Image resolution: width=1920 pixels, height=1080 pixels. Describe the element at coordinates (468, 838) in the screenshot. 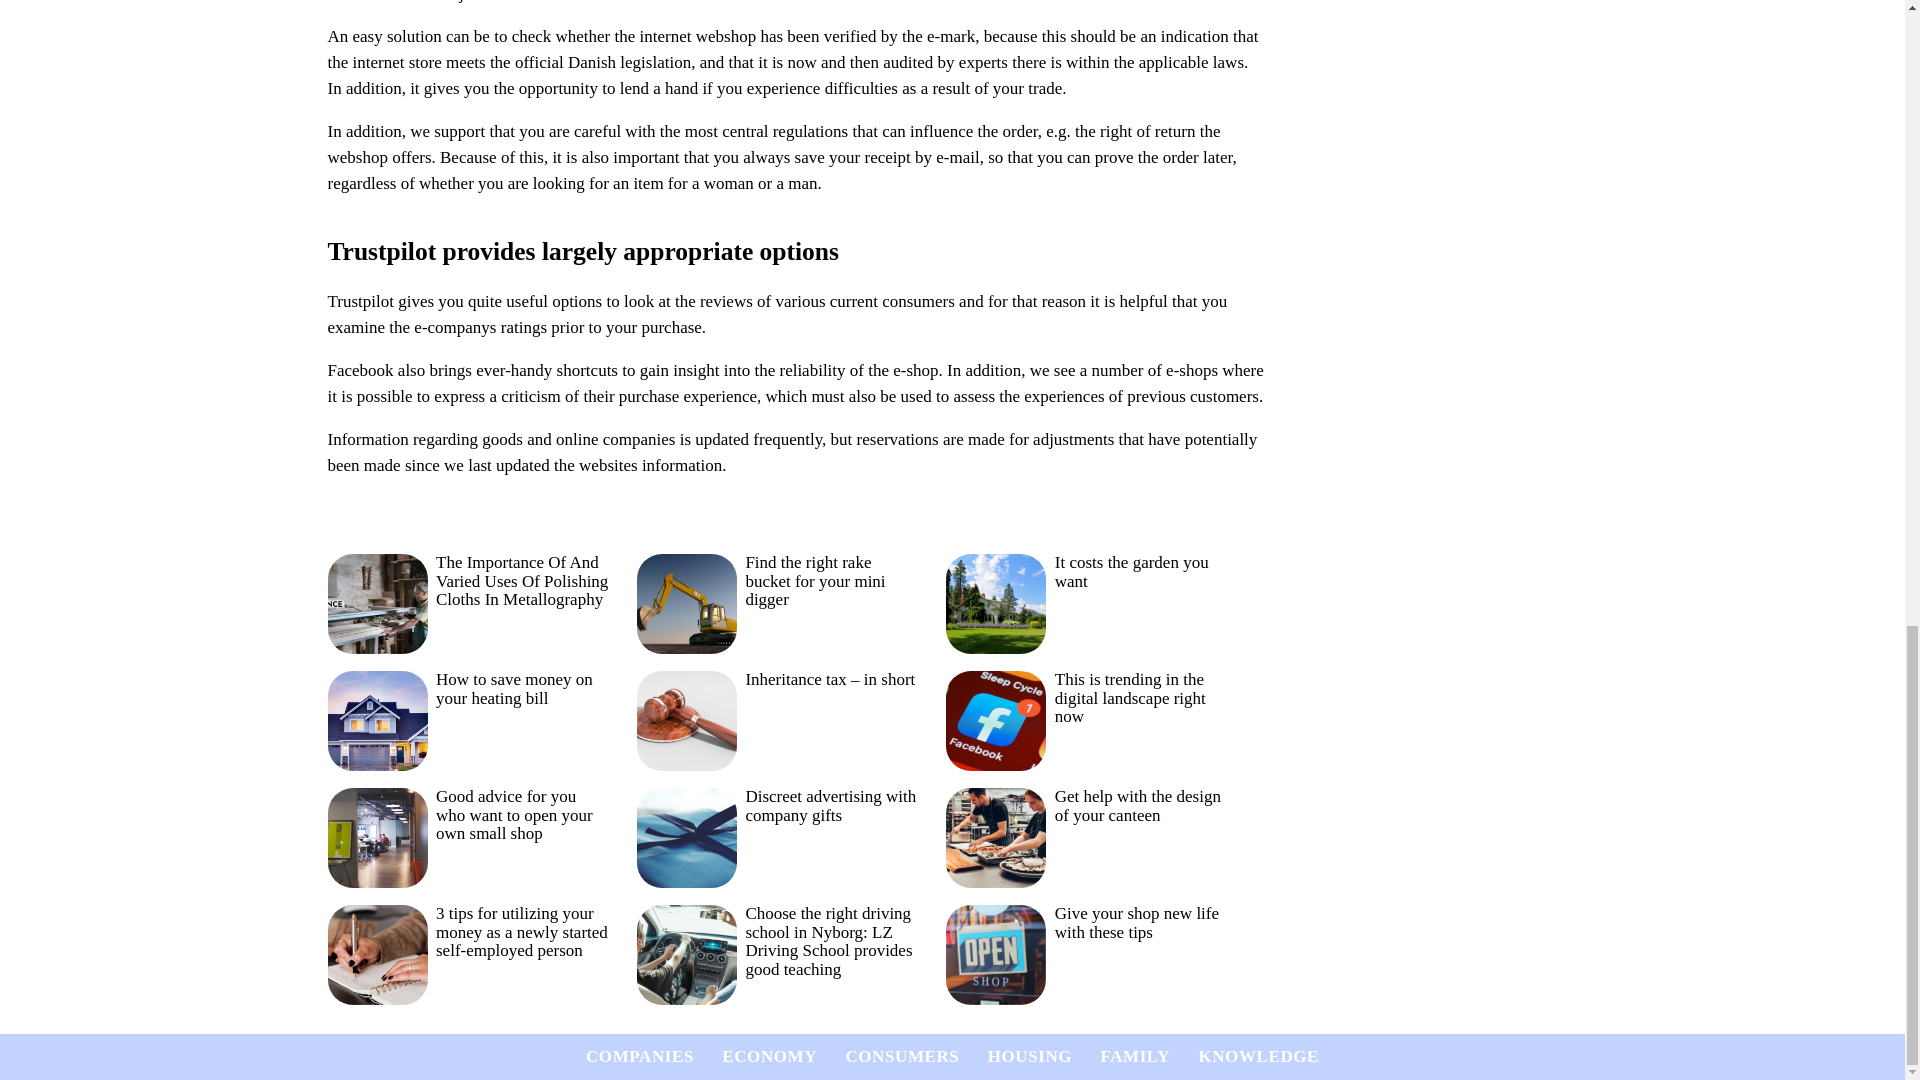

I see `Good advice for you who want to open your own small shop` at that location.